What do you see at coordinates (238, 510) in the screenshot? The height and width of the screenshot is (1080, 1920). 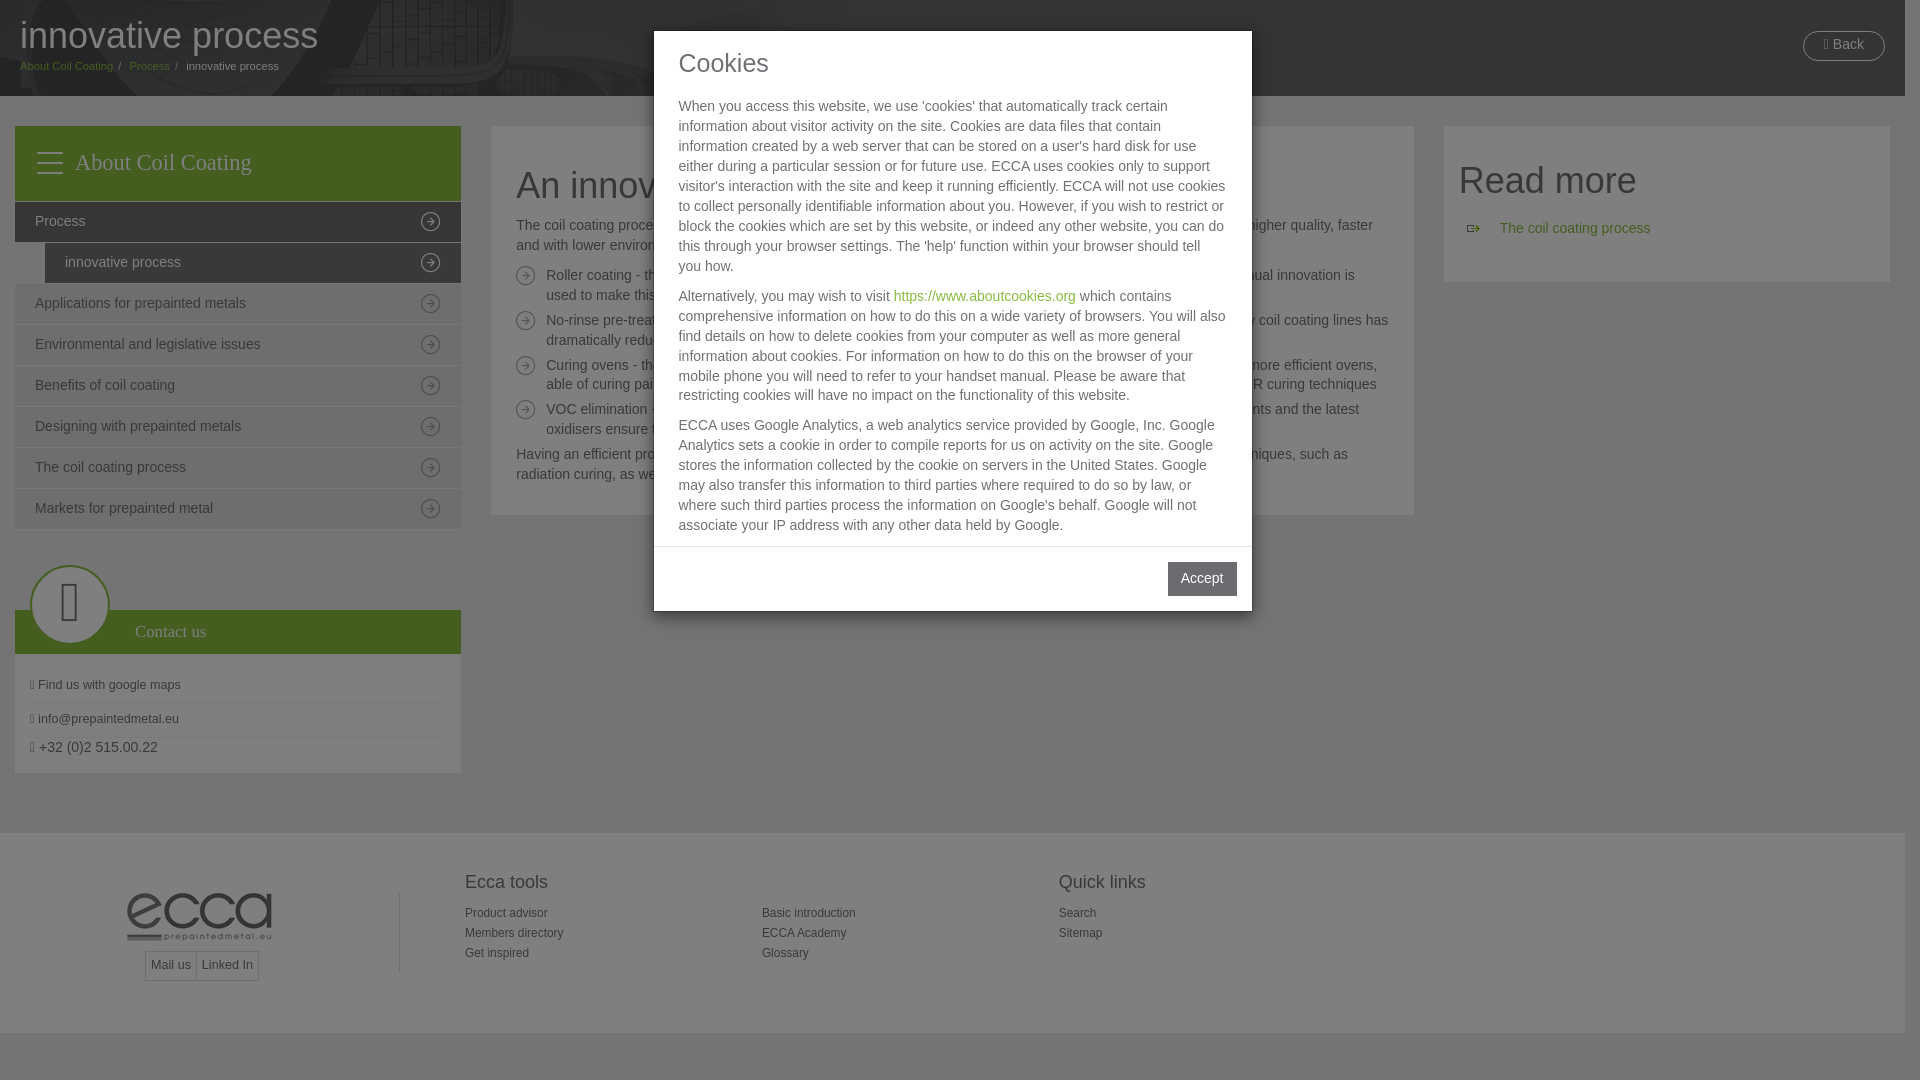 I see `Markets for prepainted metal` at bounding box center [238, 510].